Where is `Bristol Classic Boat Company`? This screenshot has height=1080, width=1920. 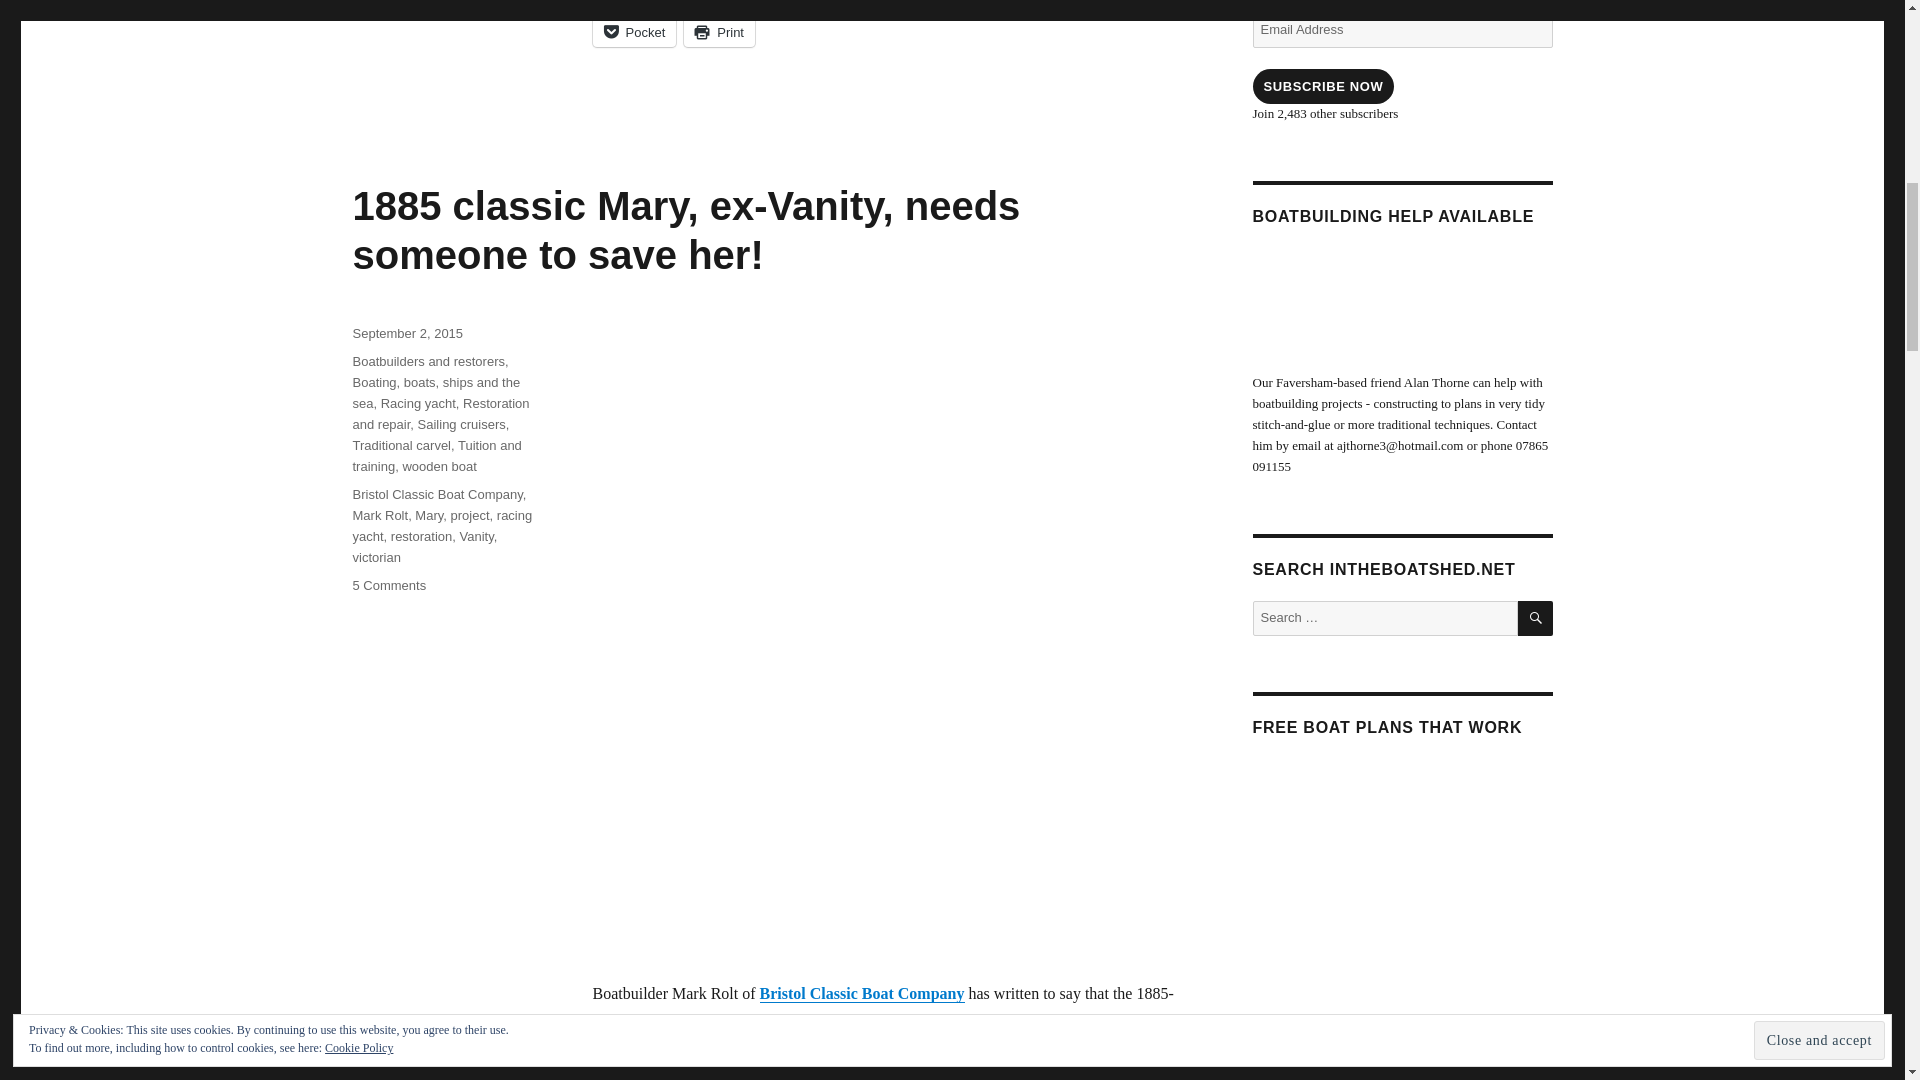 Bristol Classic Boat Company is located at coordinates (862, 993).